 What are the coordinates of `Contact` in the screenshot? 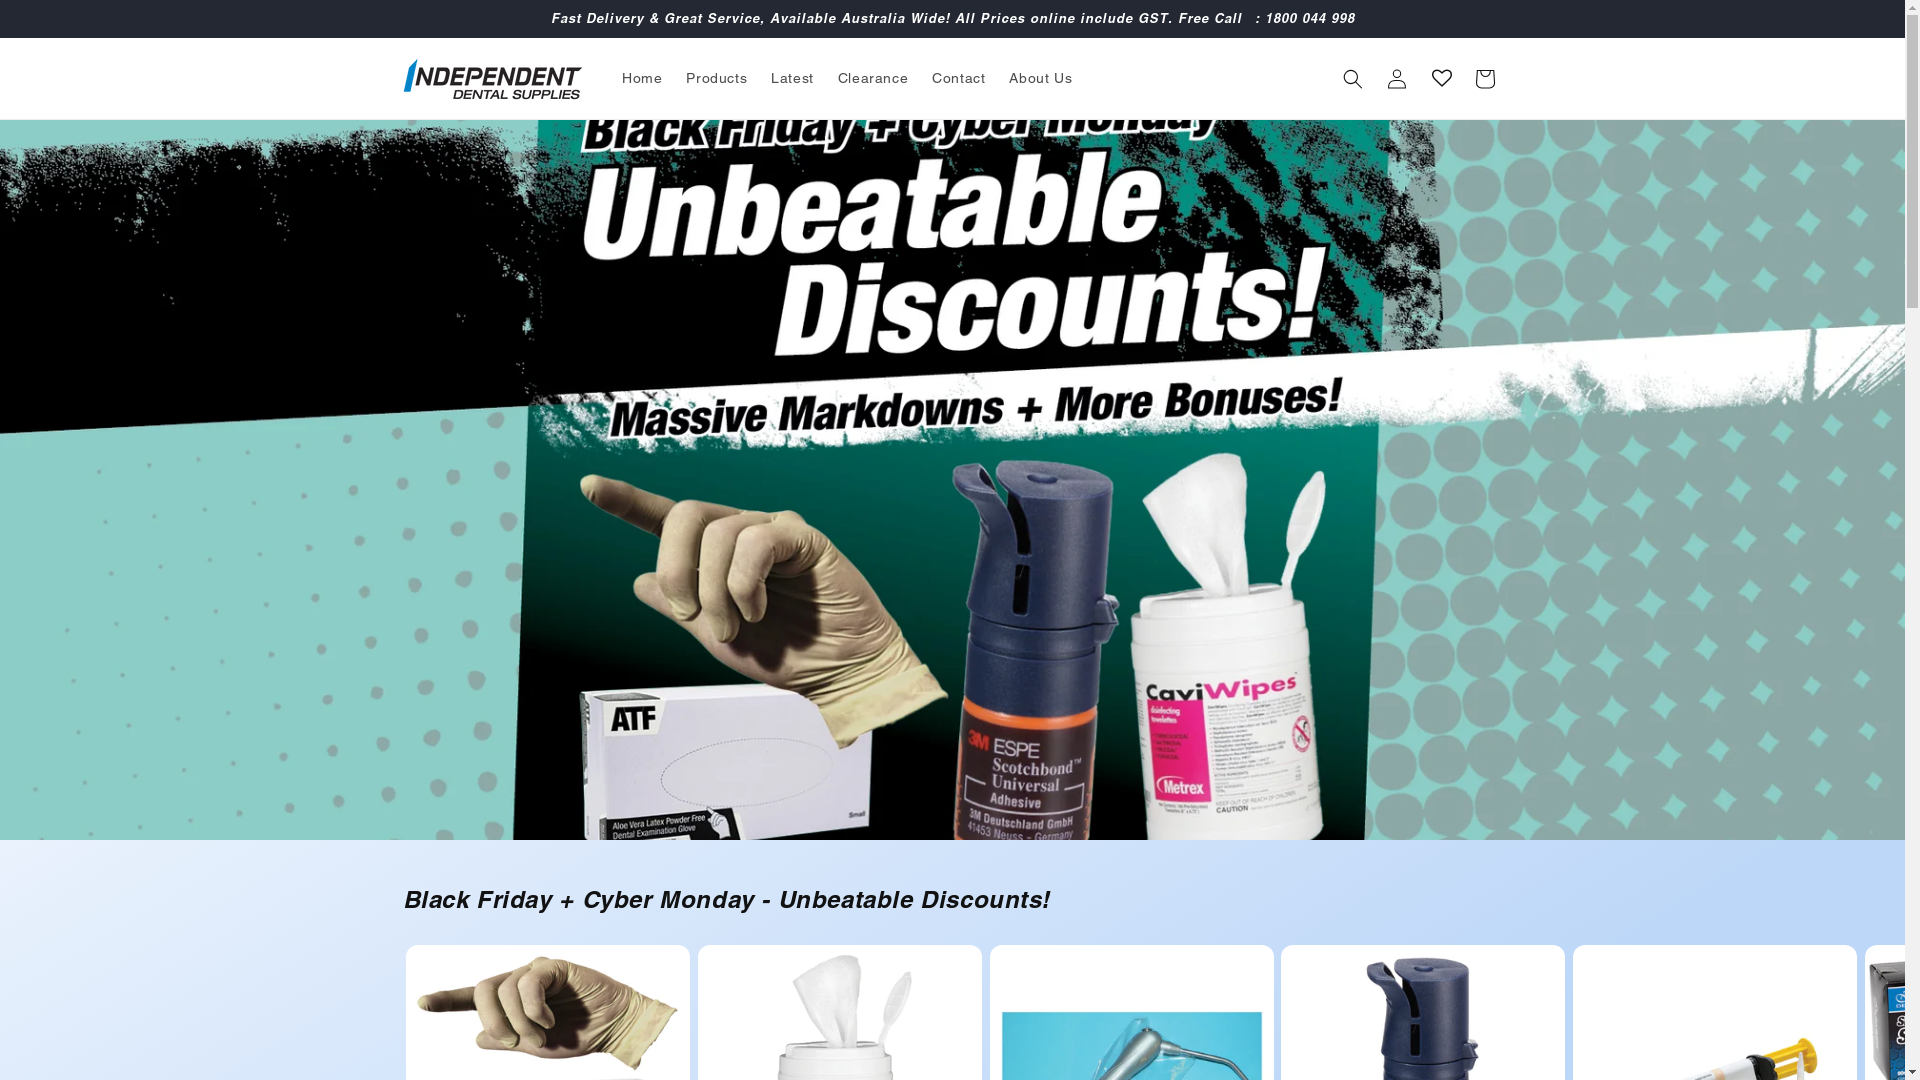 It's located at (958, 78).